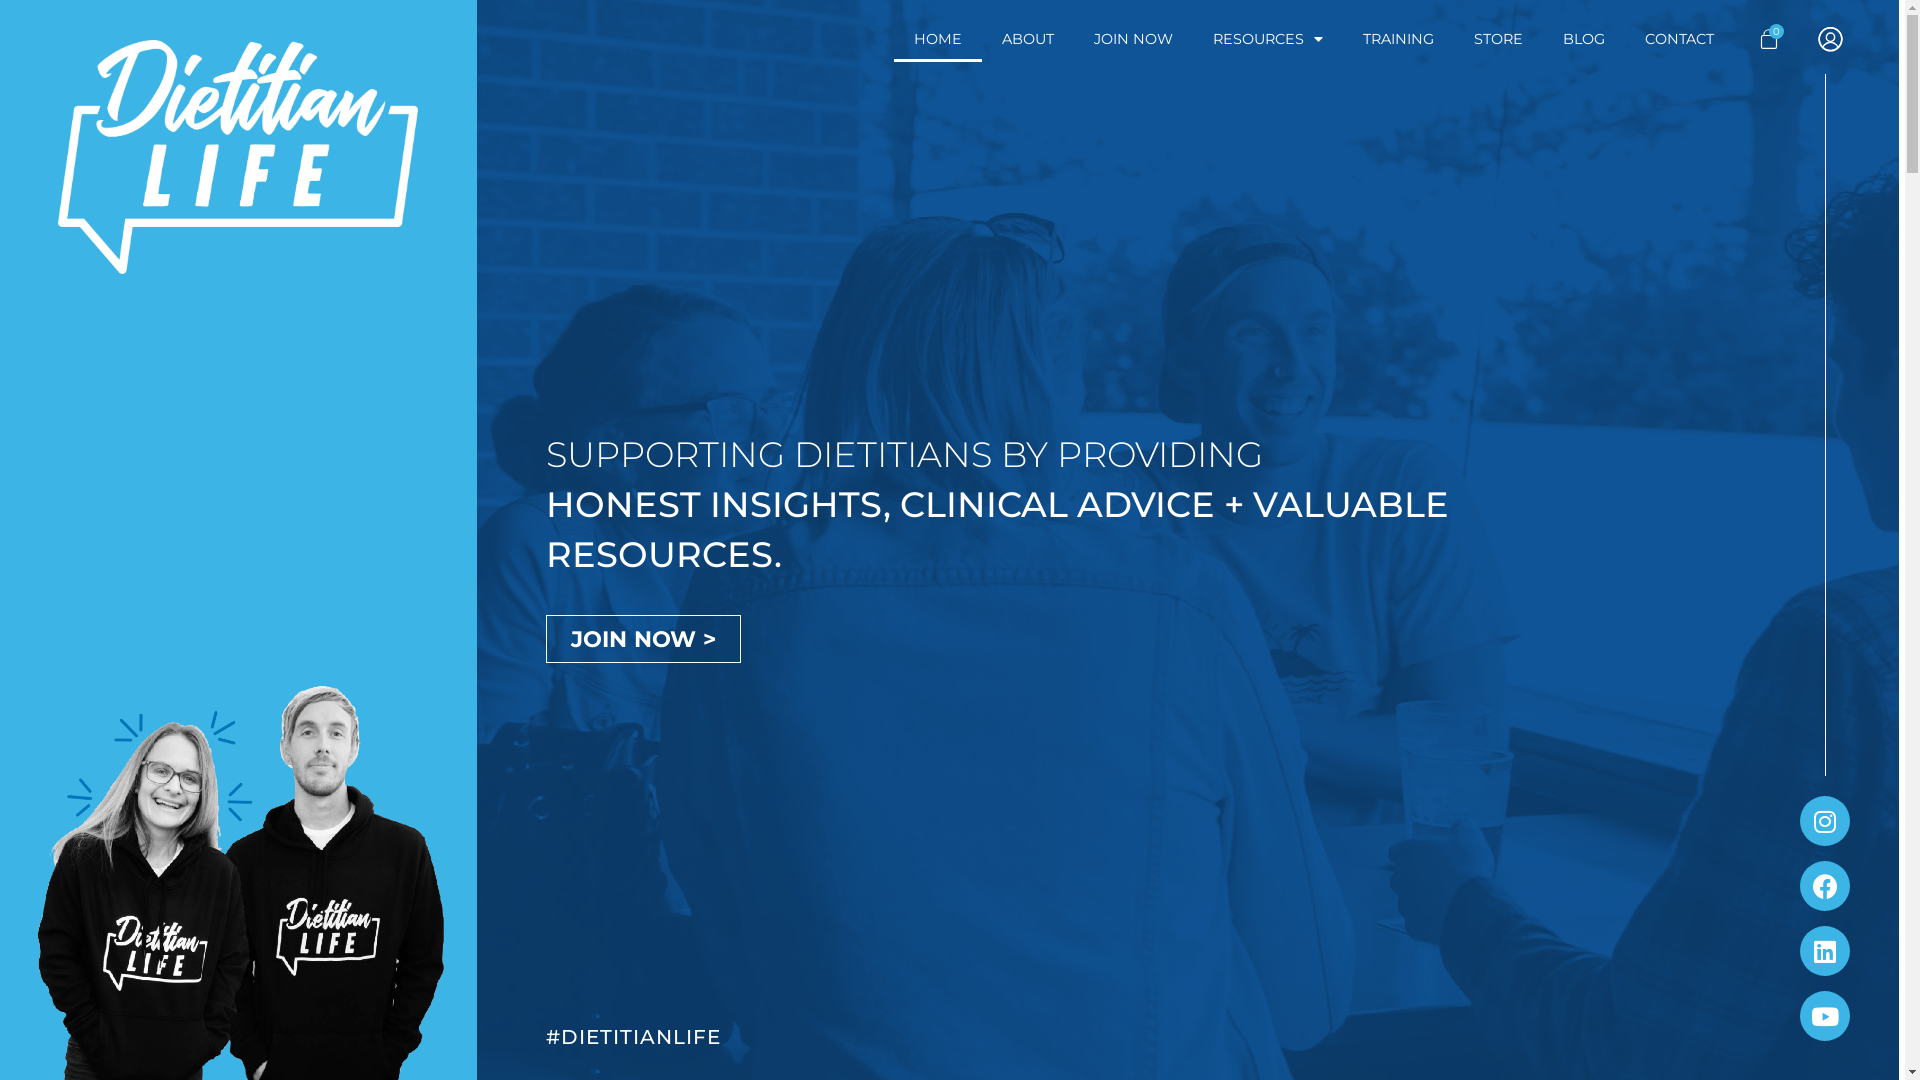  I want to click on RESOURCES, so click(1268, 39).